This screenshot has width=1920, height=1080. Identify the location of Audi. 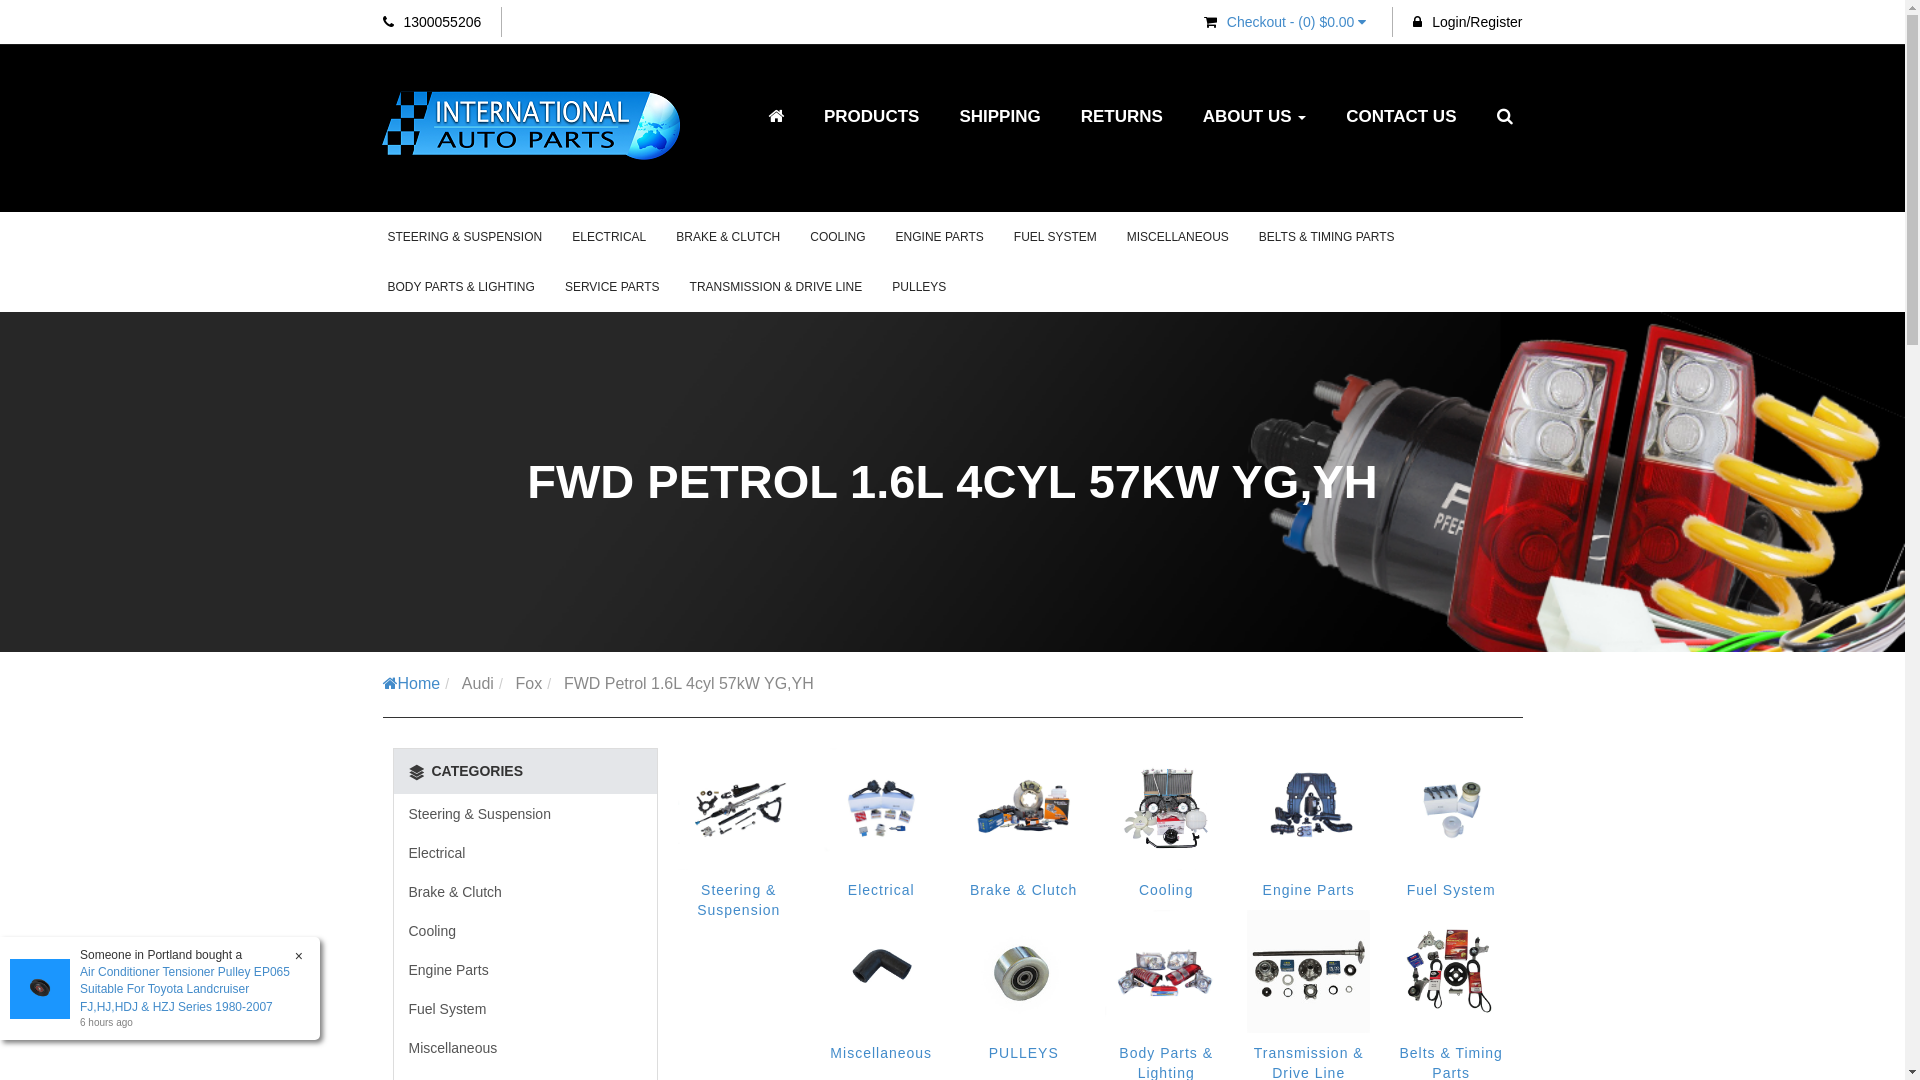
(478, 684).